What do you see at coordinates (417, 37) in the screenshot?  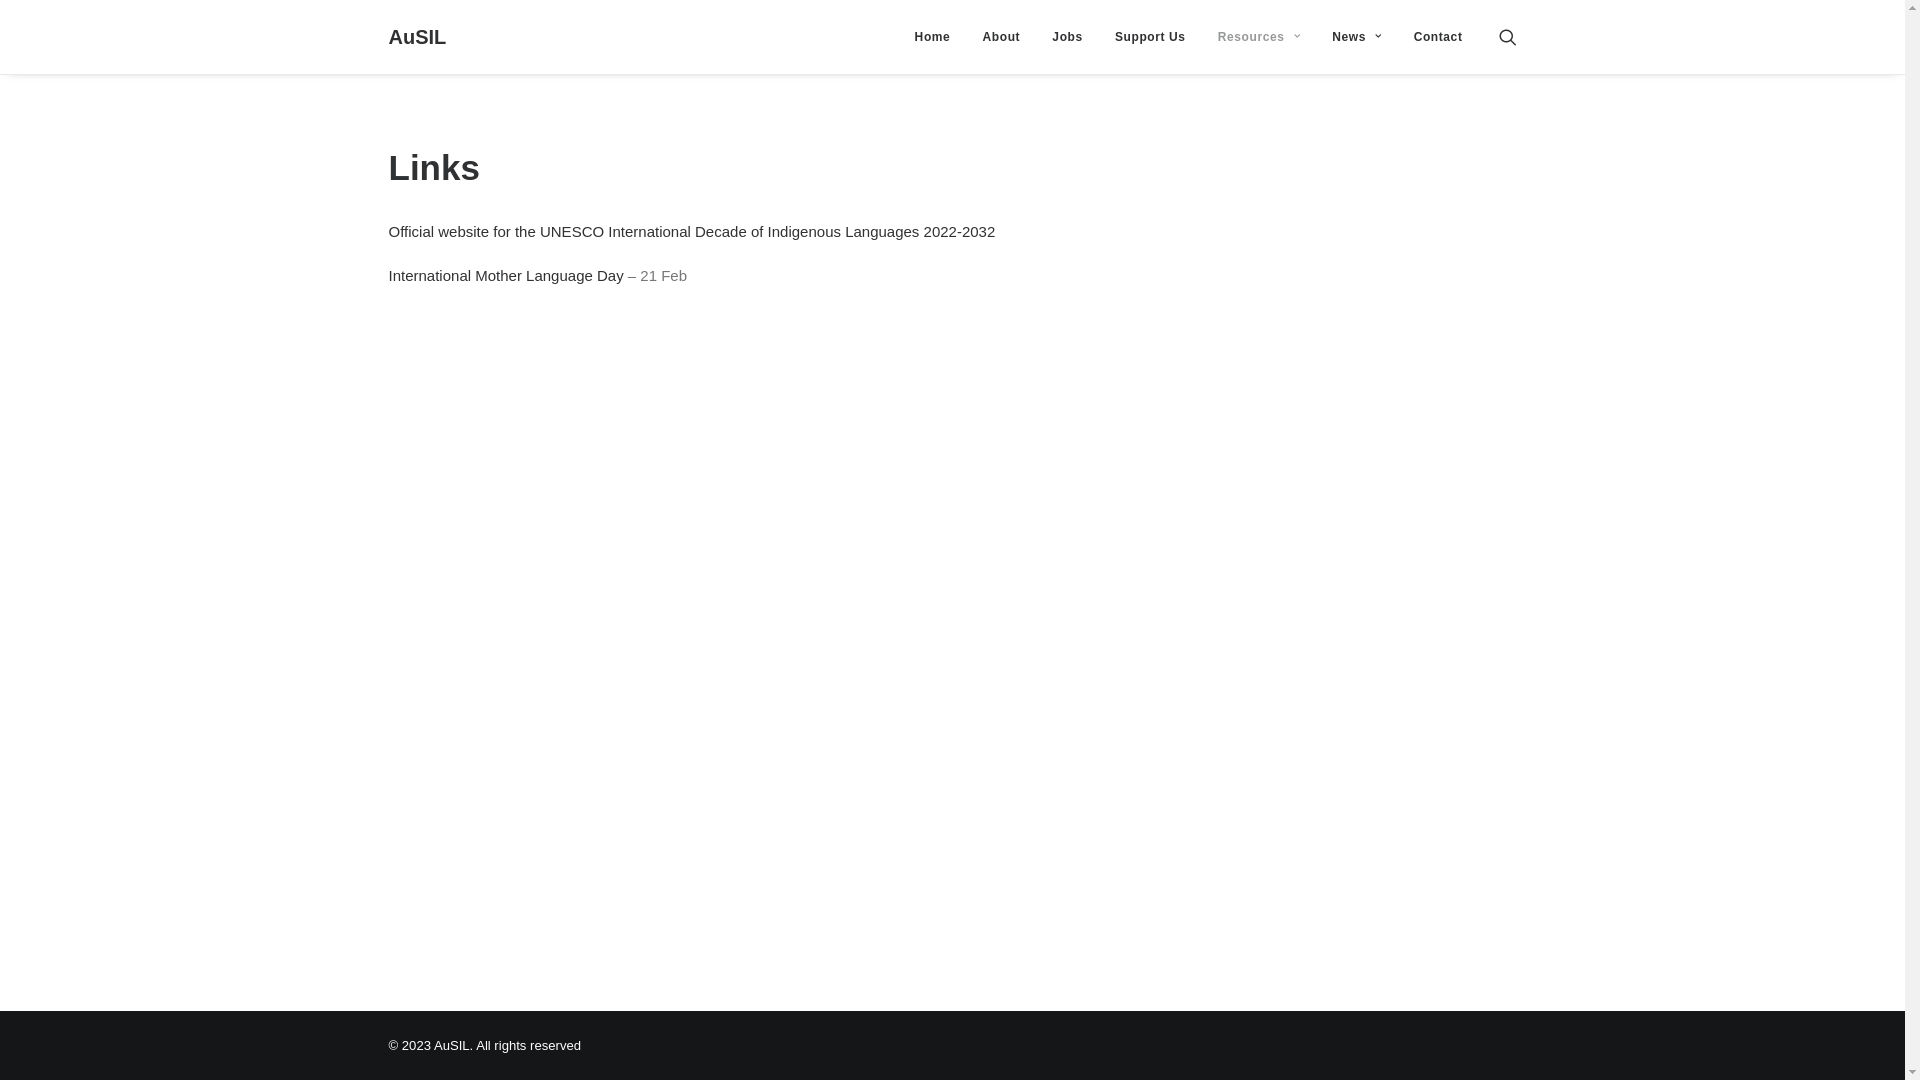 I see `AuSIL` at bounding box center [417, 37].